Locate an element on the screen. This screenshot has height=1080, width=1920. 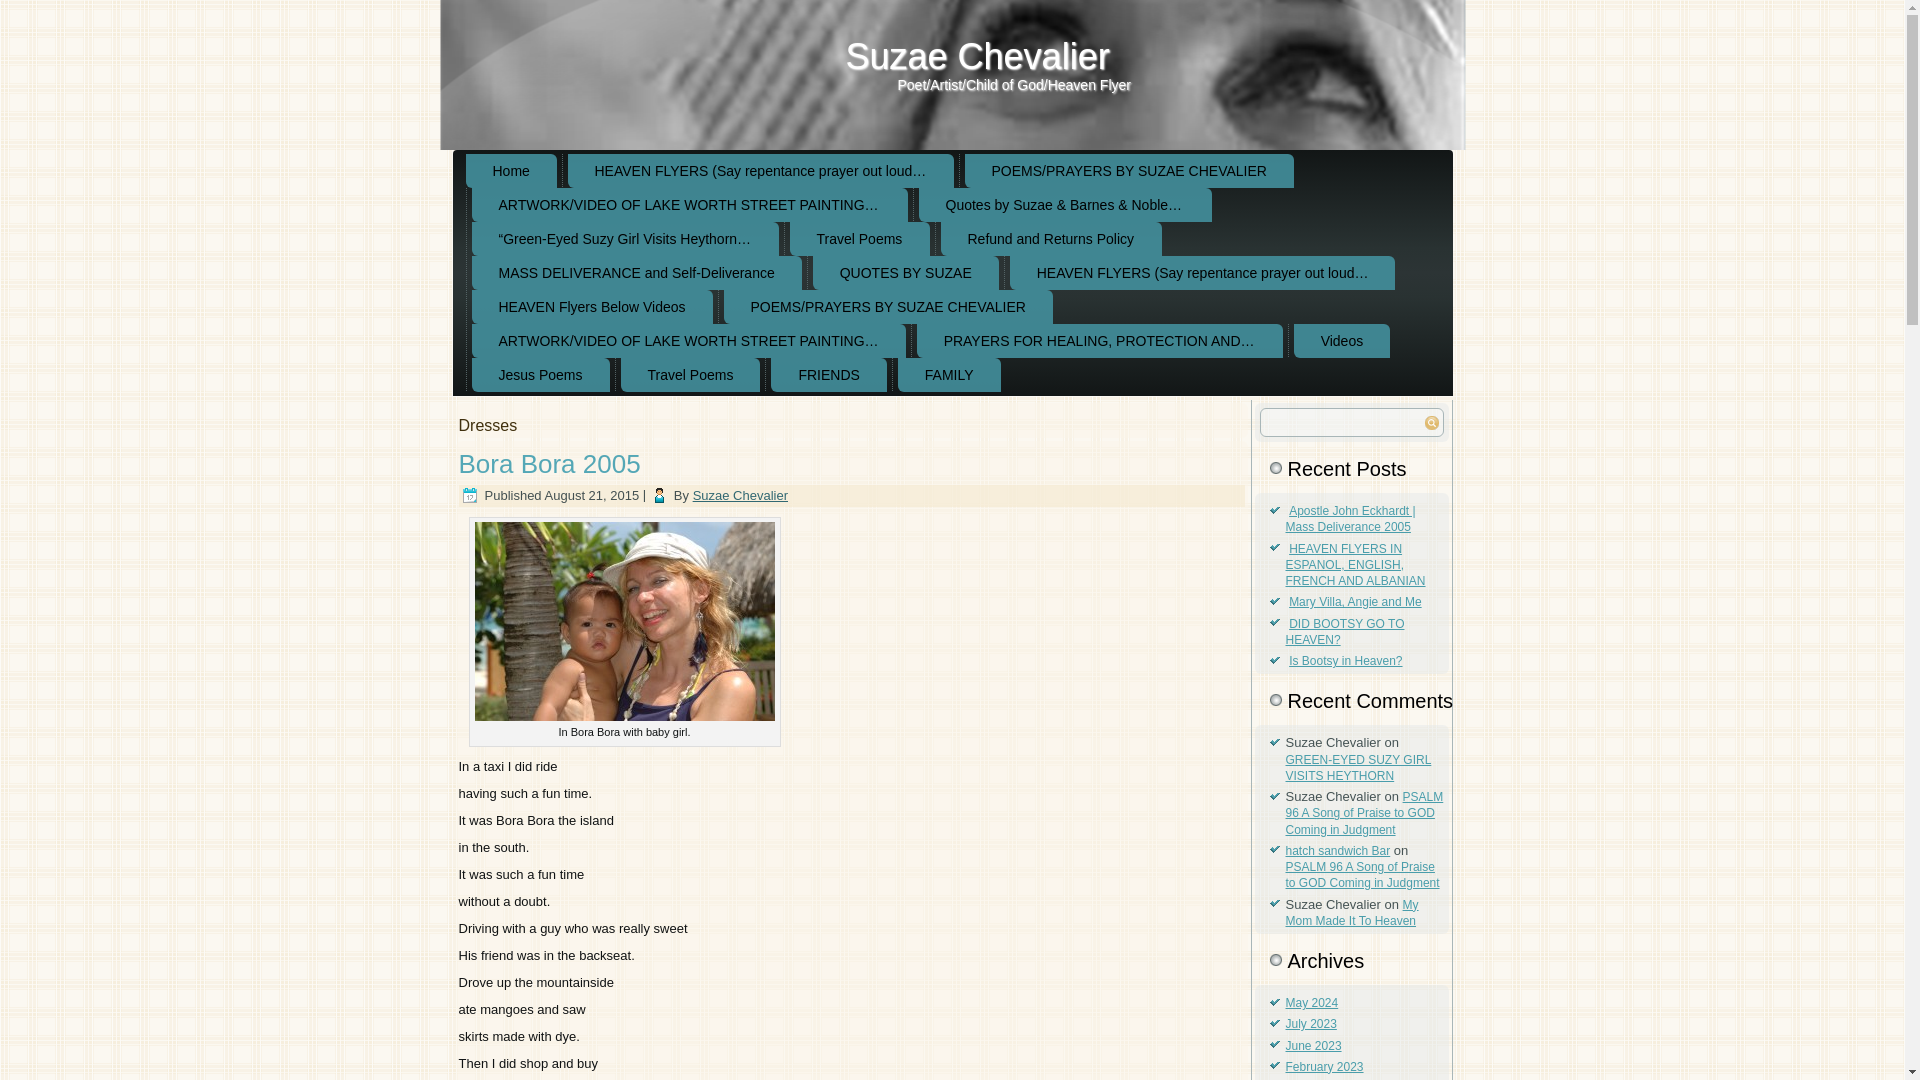
Travel Poems is located at coordinates (859, 238).